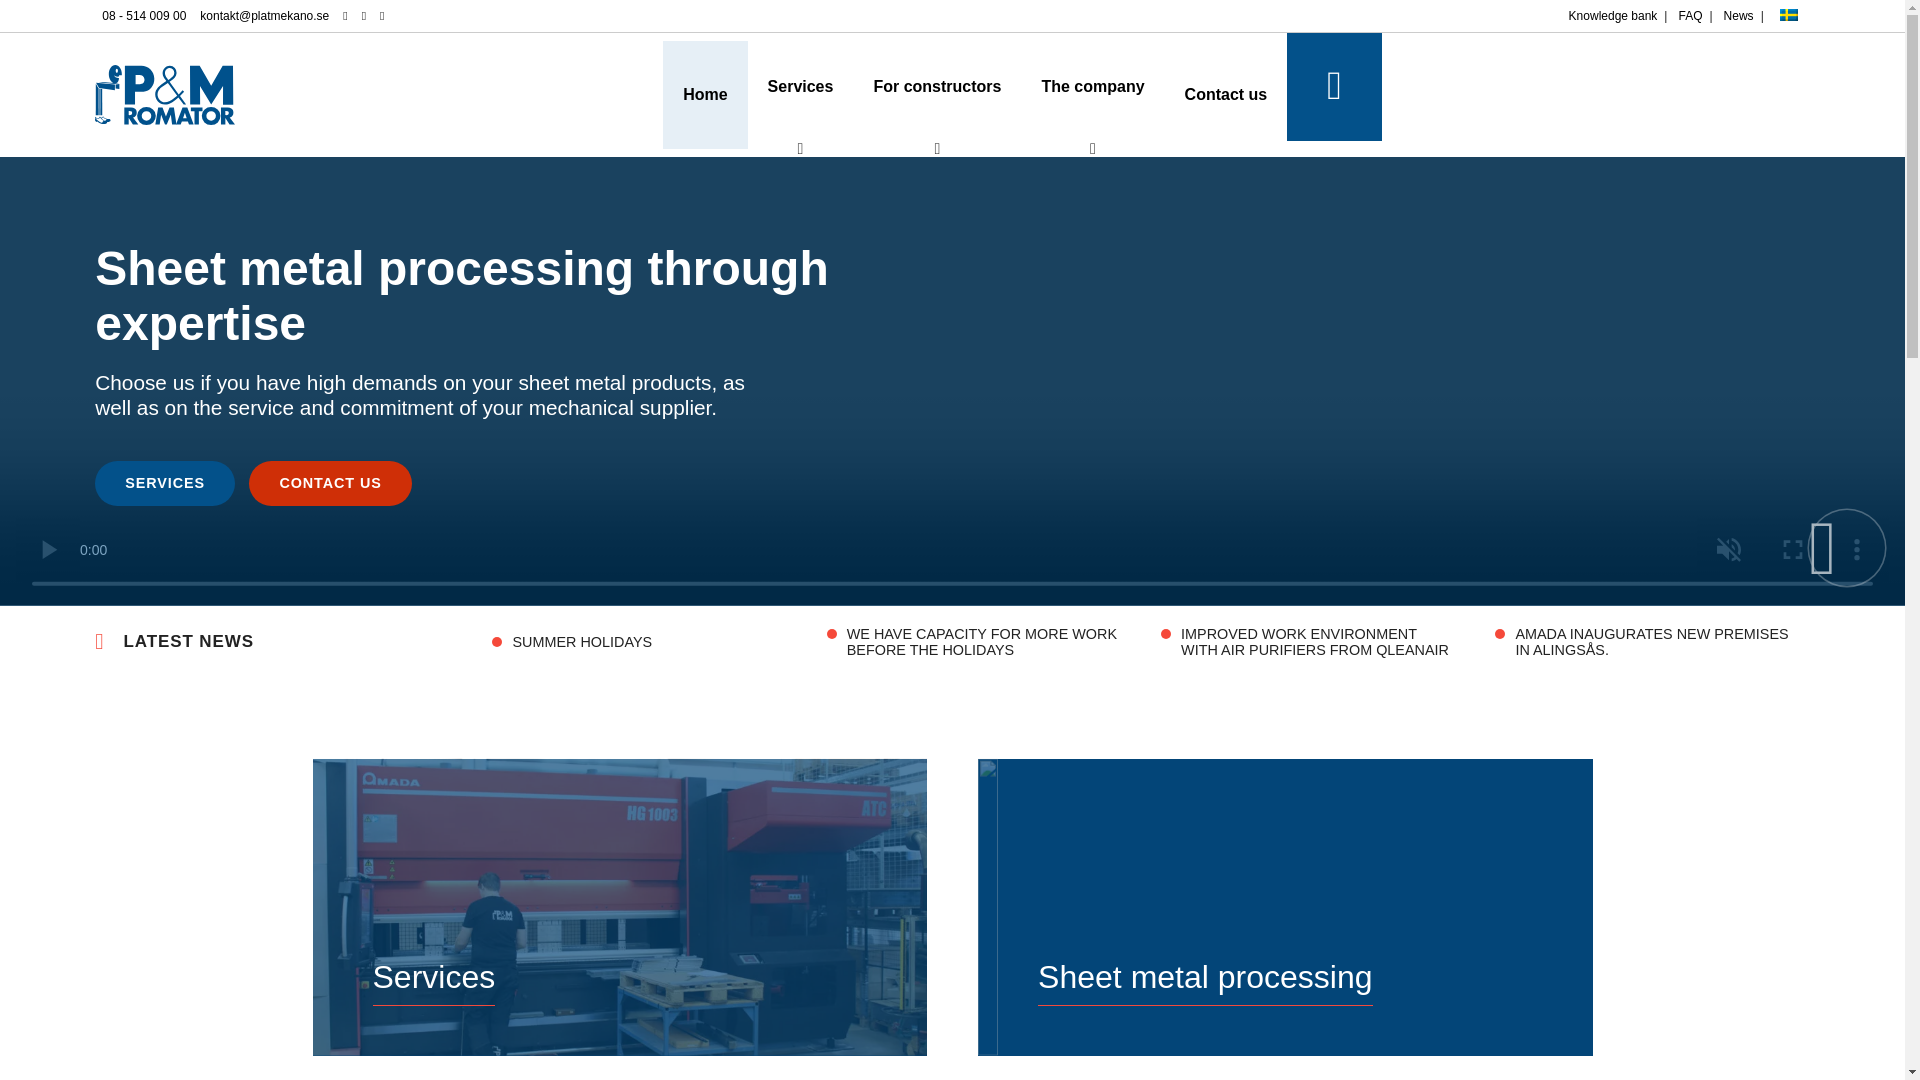 The height and width of the screenshot is (1080, 1920). I want to click on The company, so click(1092, 87).